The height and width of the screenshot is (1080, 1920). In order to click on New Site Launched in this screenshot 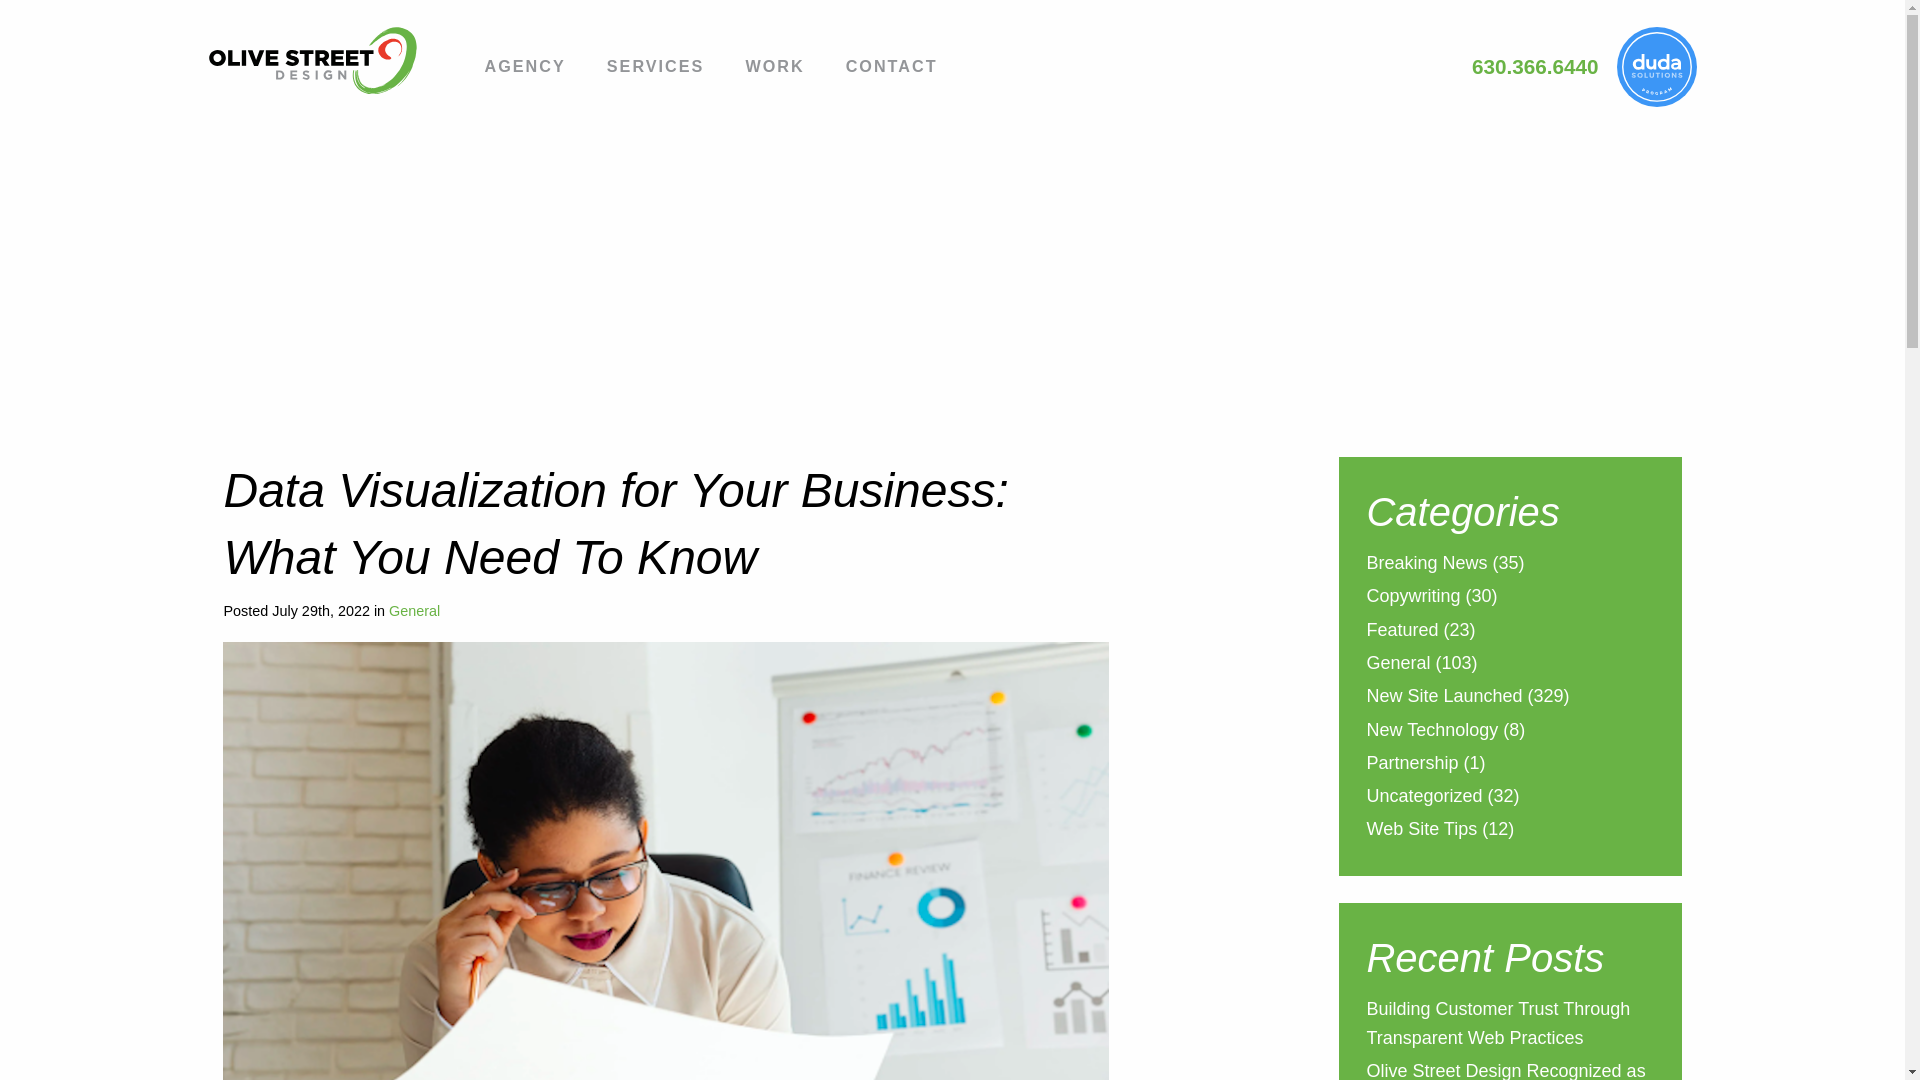, I will do `click(1444, 698)`.